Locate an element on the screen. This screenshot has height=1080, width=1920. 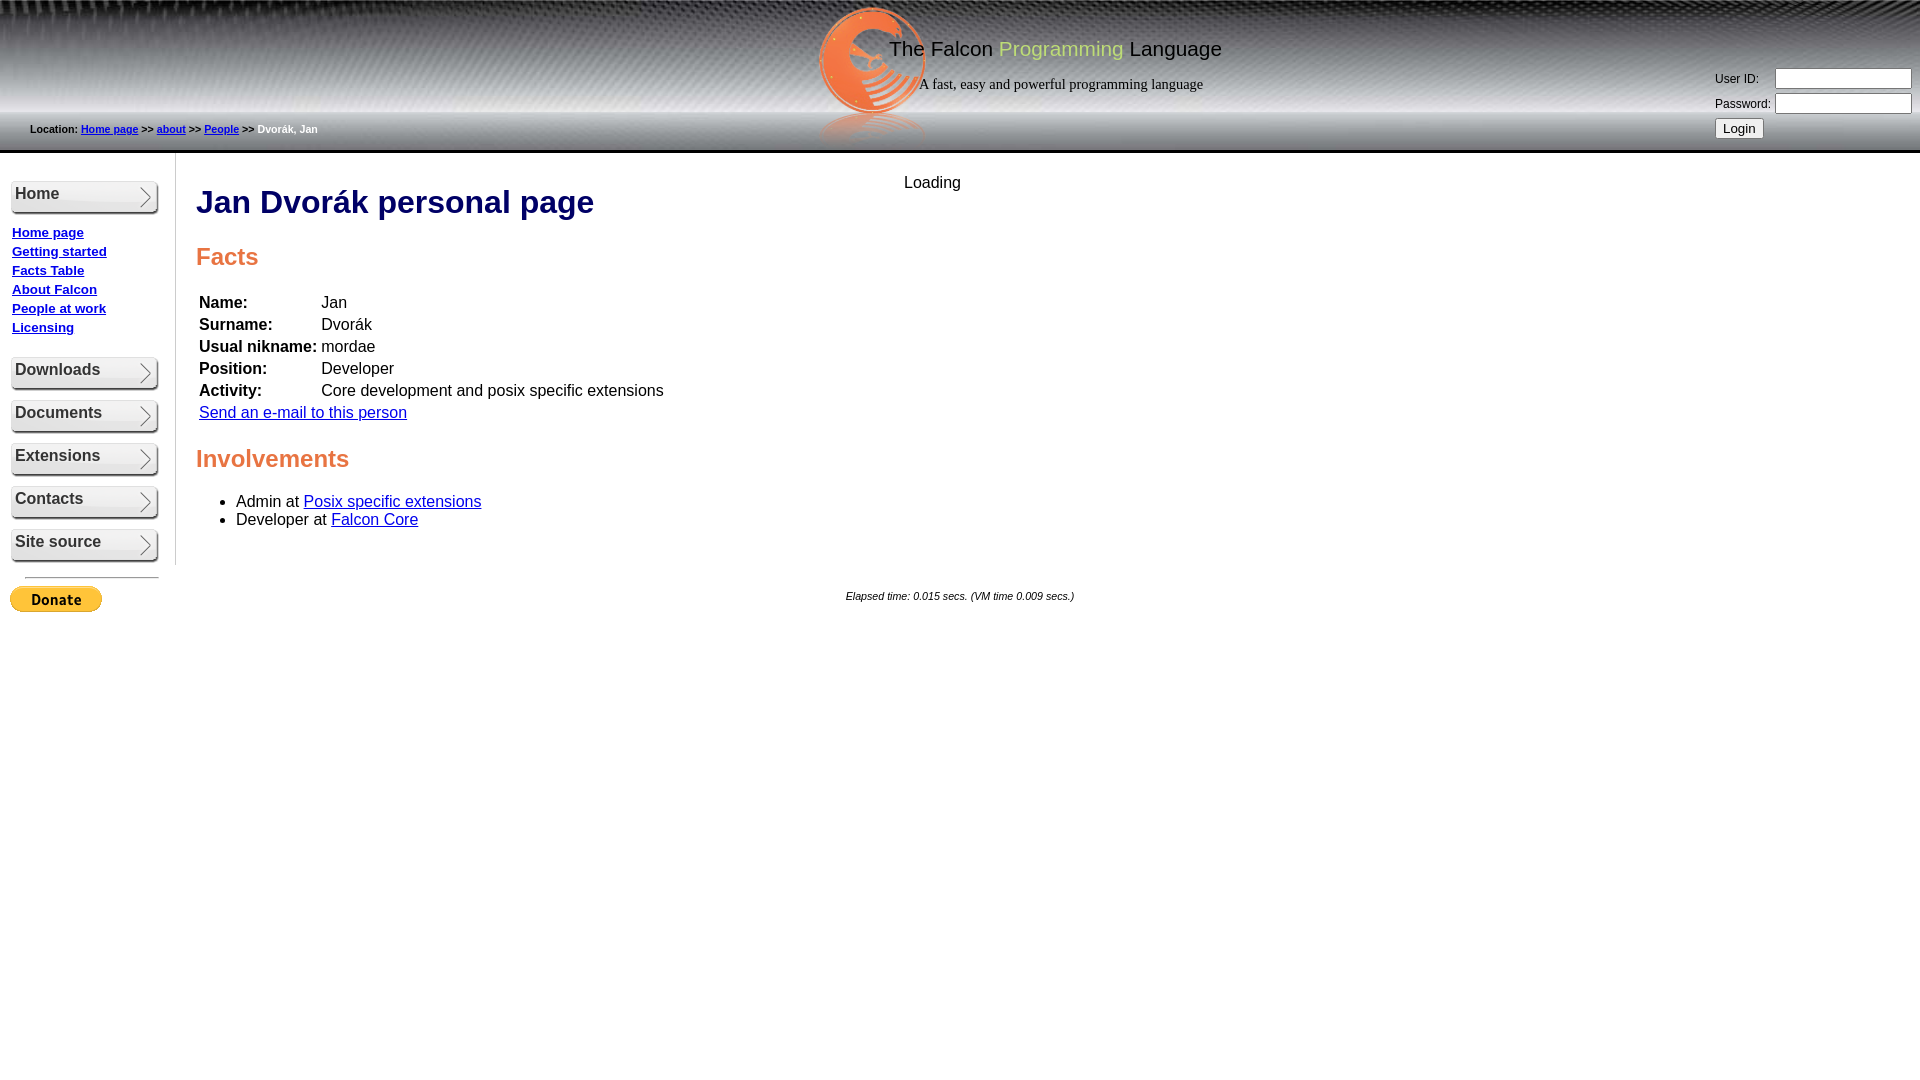
Login is located at coordinates (1740, 128).